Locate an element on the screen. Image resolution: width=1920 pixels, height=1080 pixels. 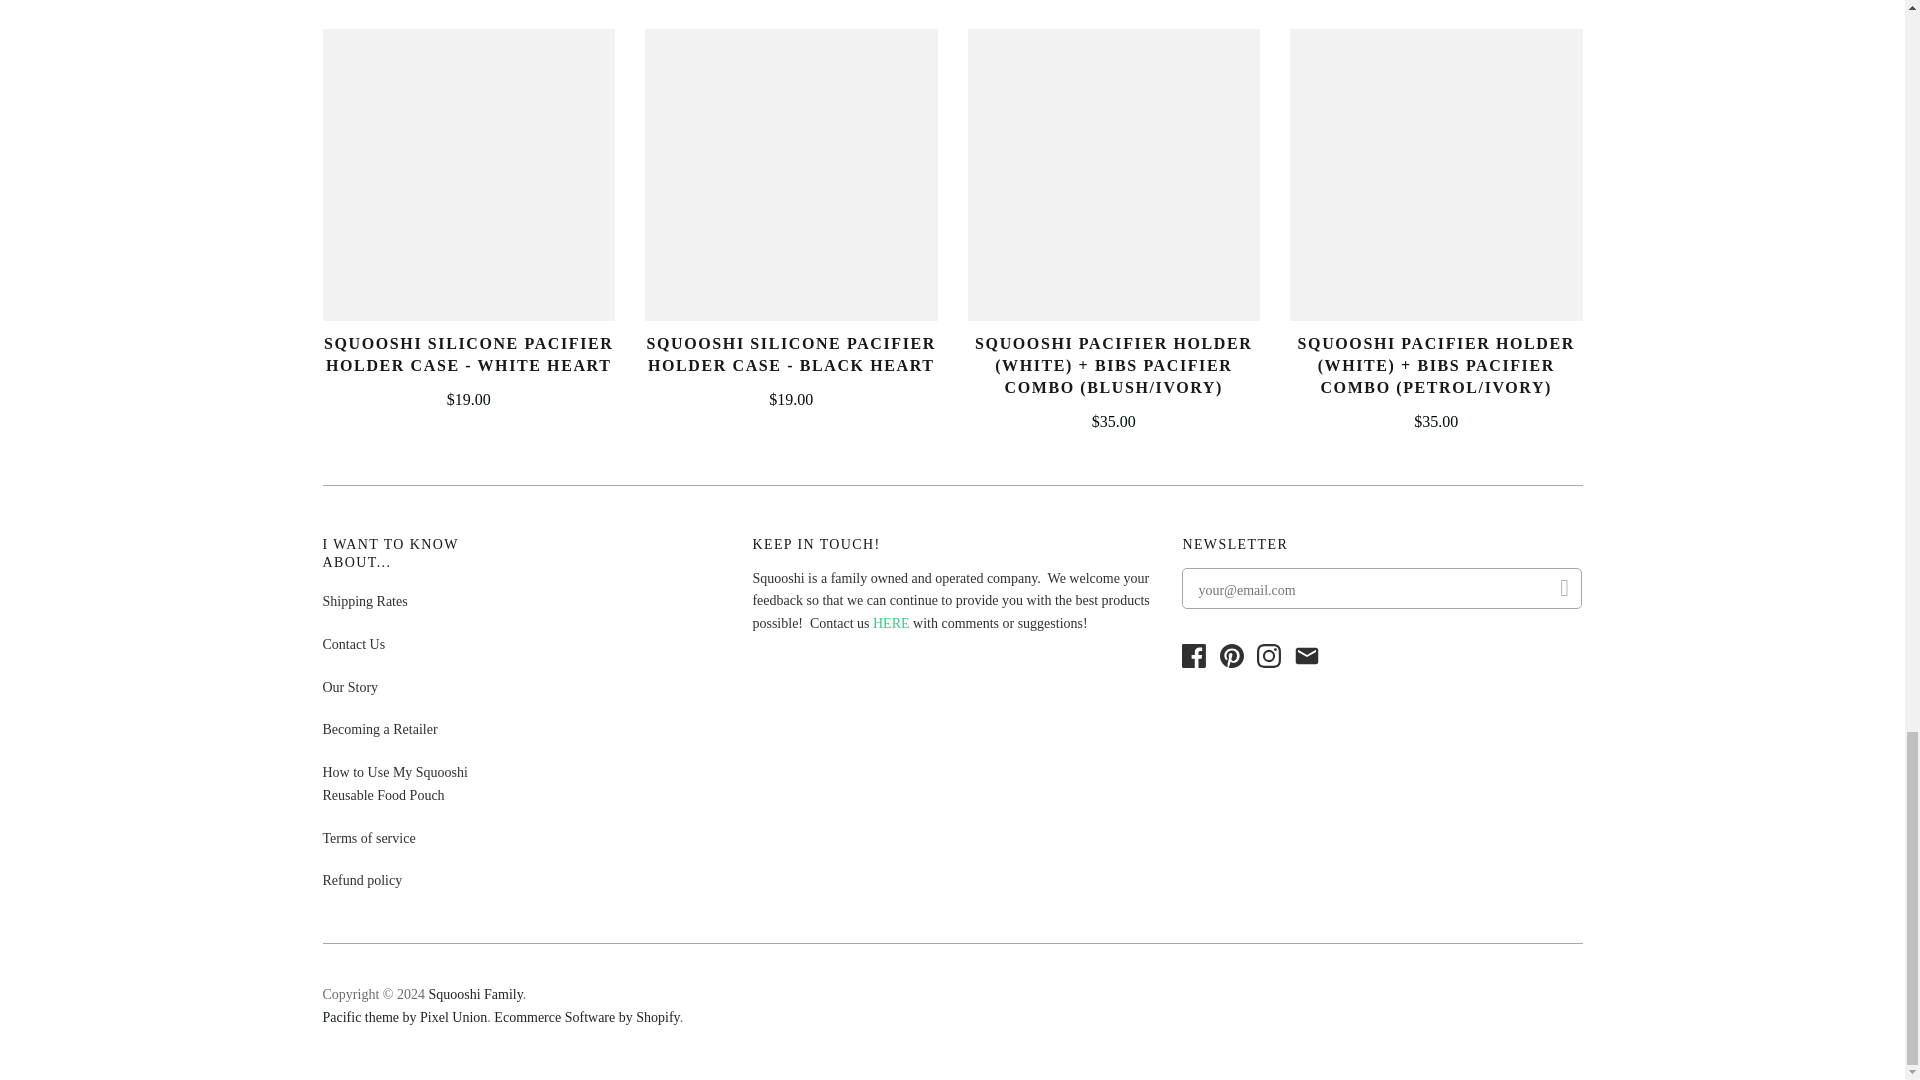
HERE is located at coordinates (892, 622).